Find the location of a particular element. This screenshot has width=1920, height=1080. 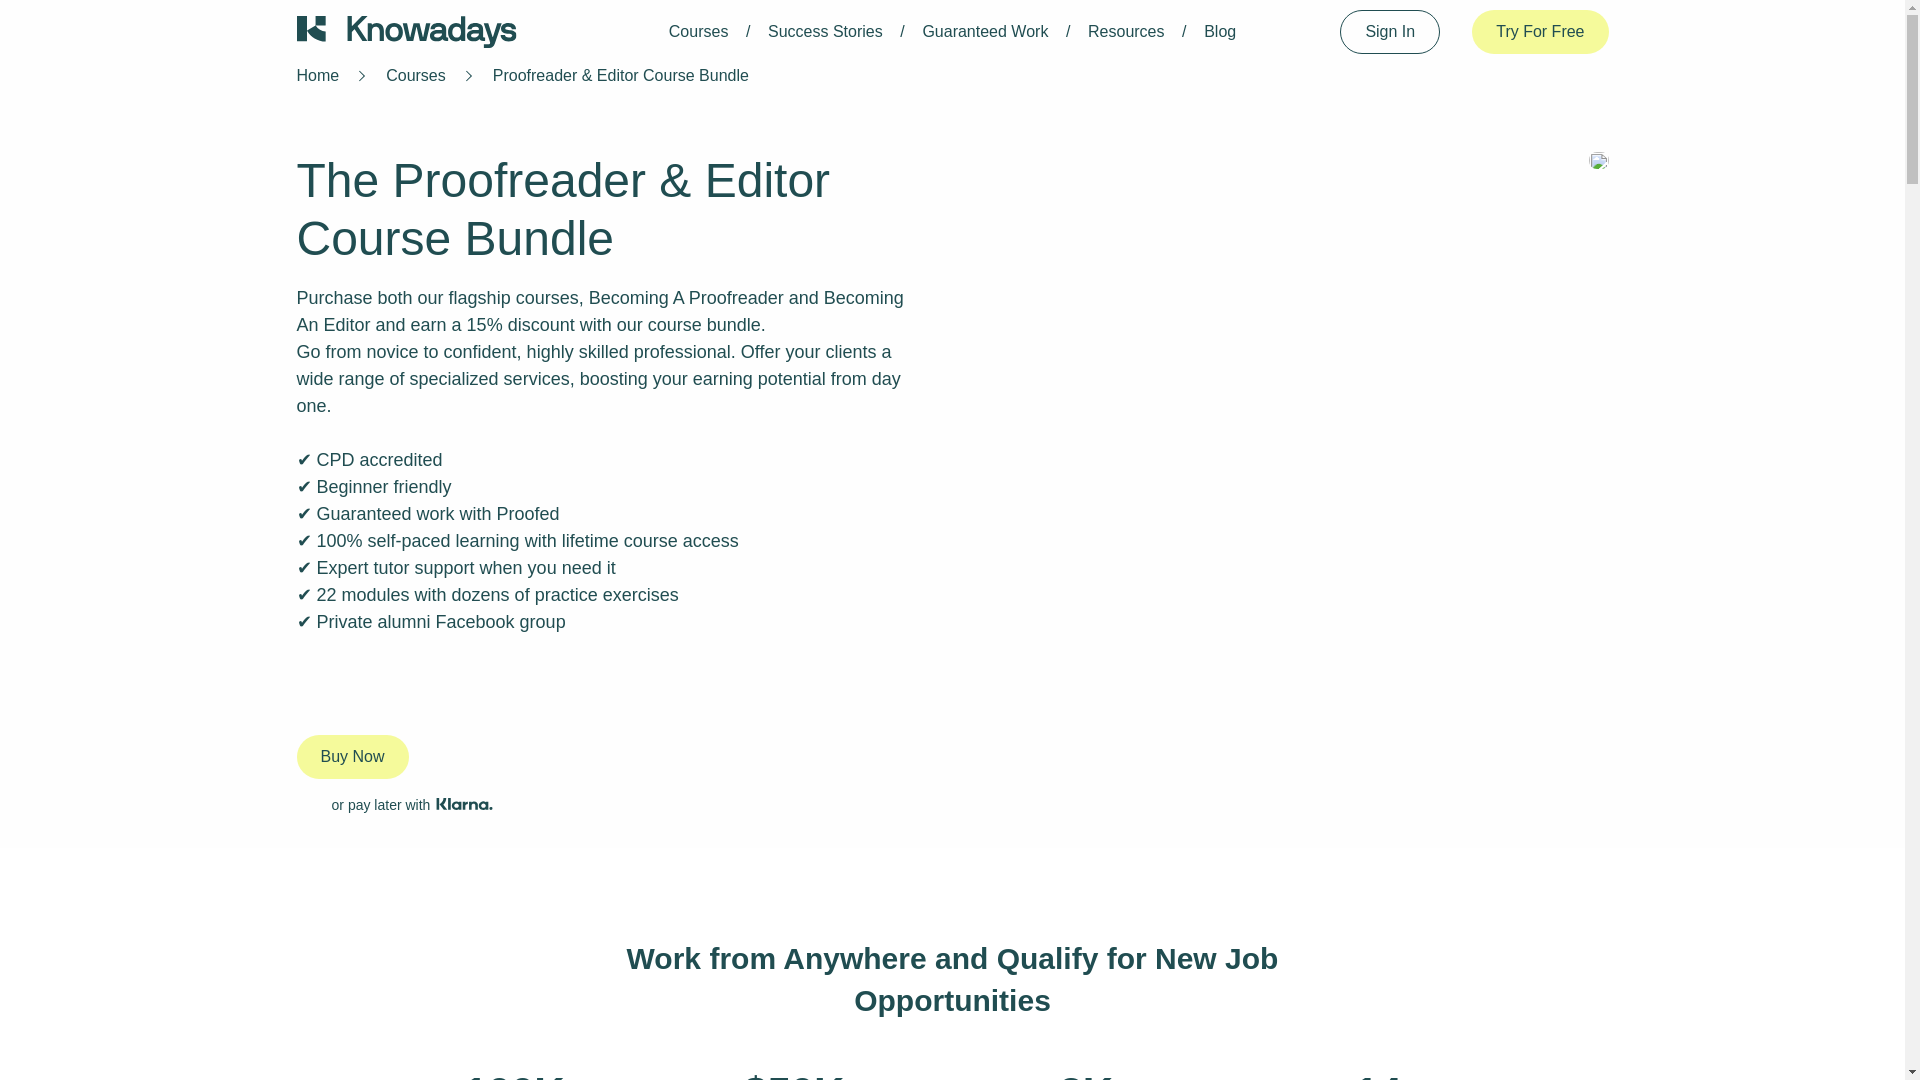

Try For Free is located at coordinates (1540, 32).